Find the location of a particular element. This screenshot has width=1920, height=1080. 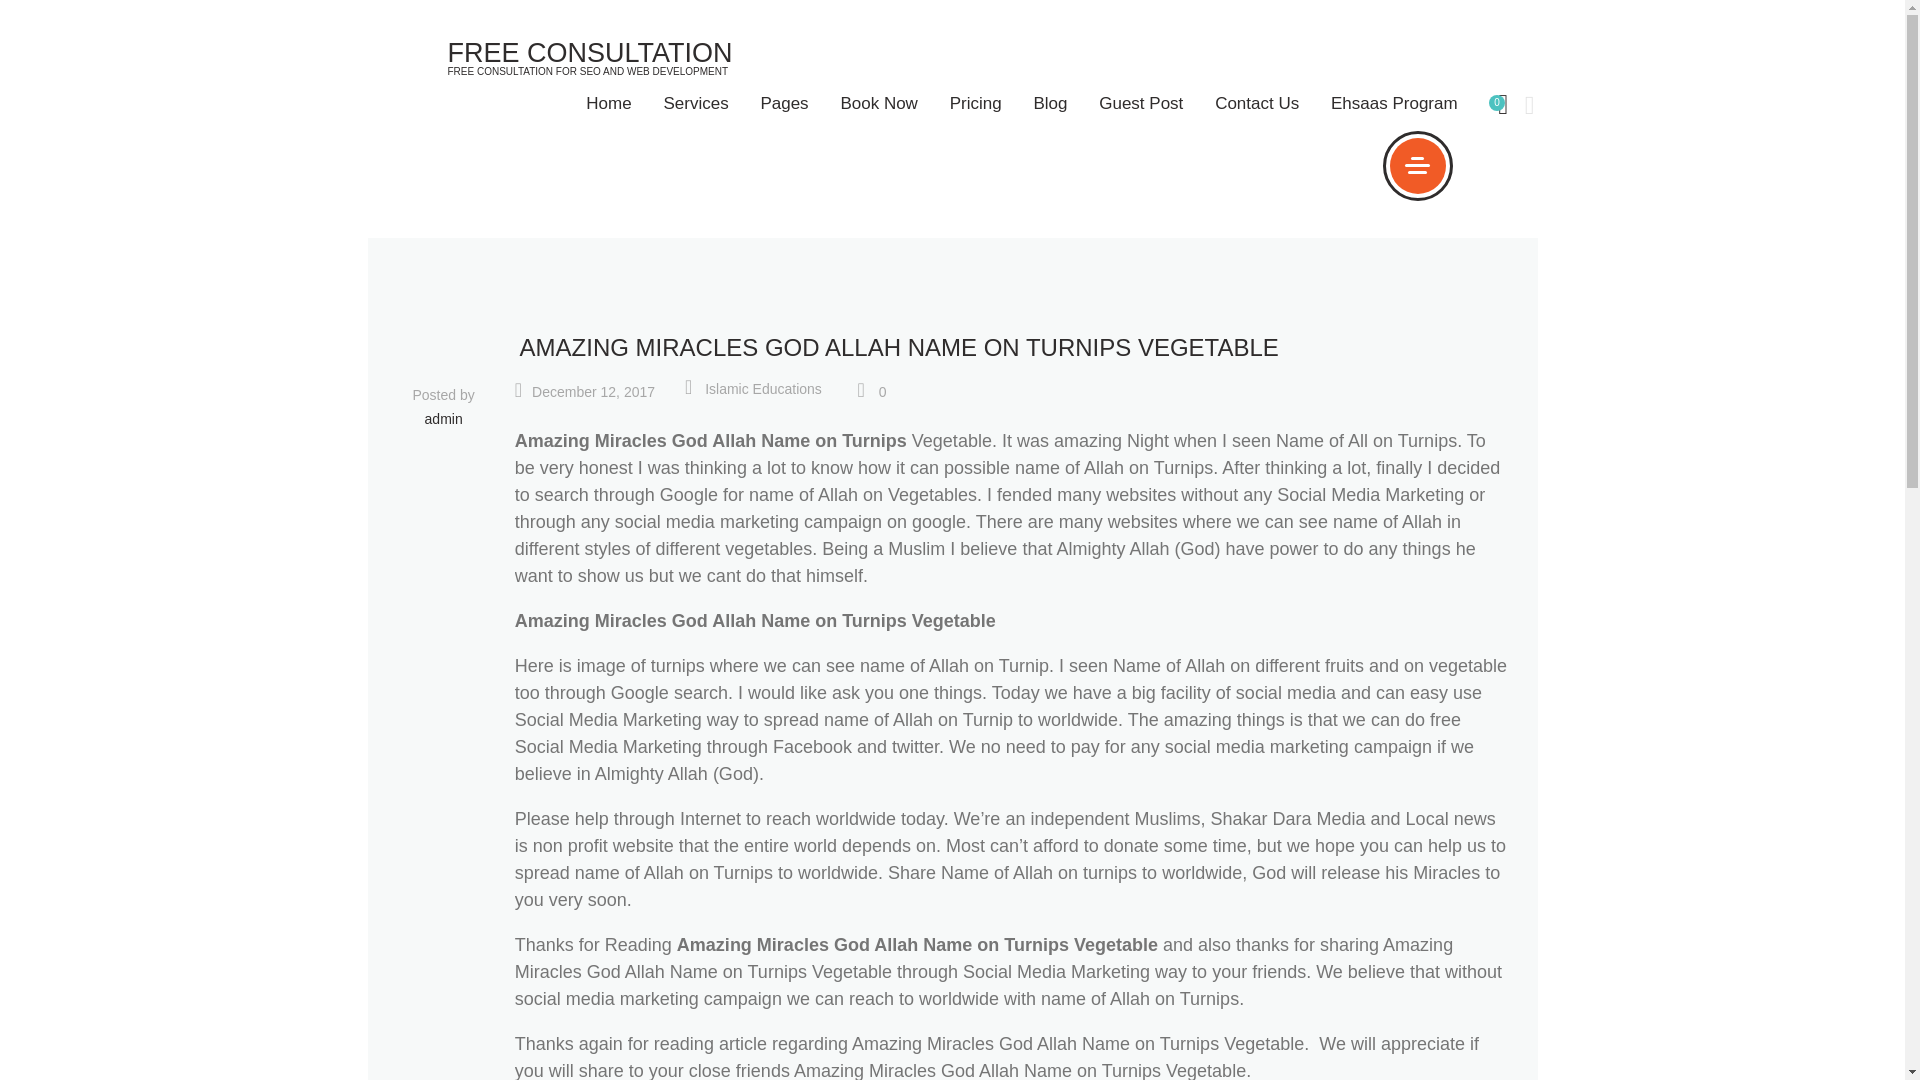

Pages is located at coordinates (784, 103).